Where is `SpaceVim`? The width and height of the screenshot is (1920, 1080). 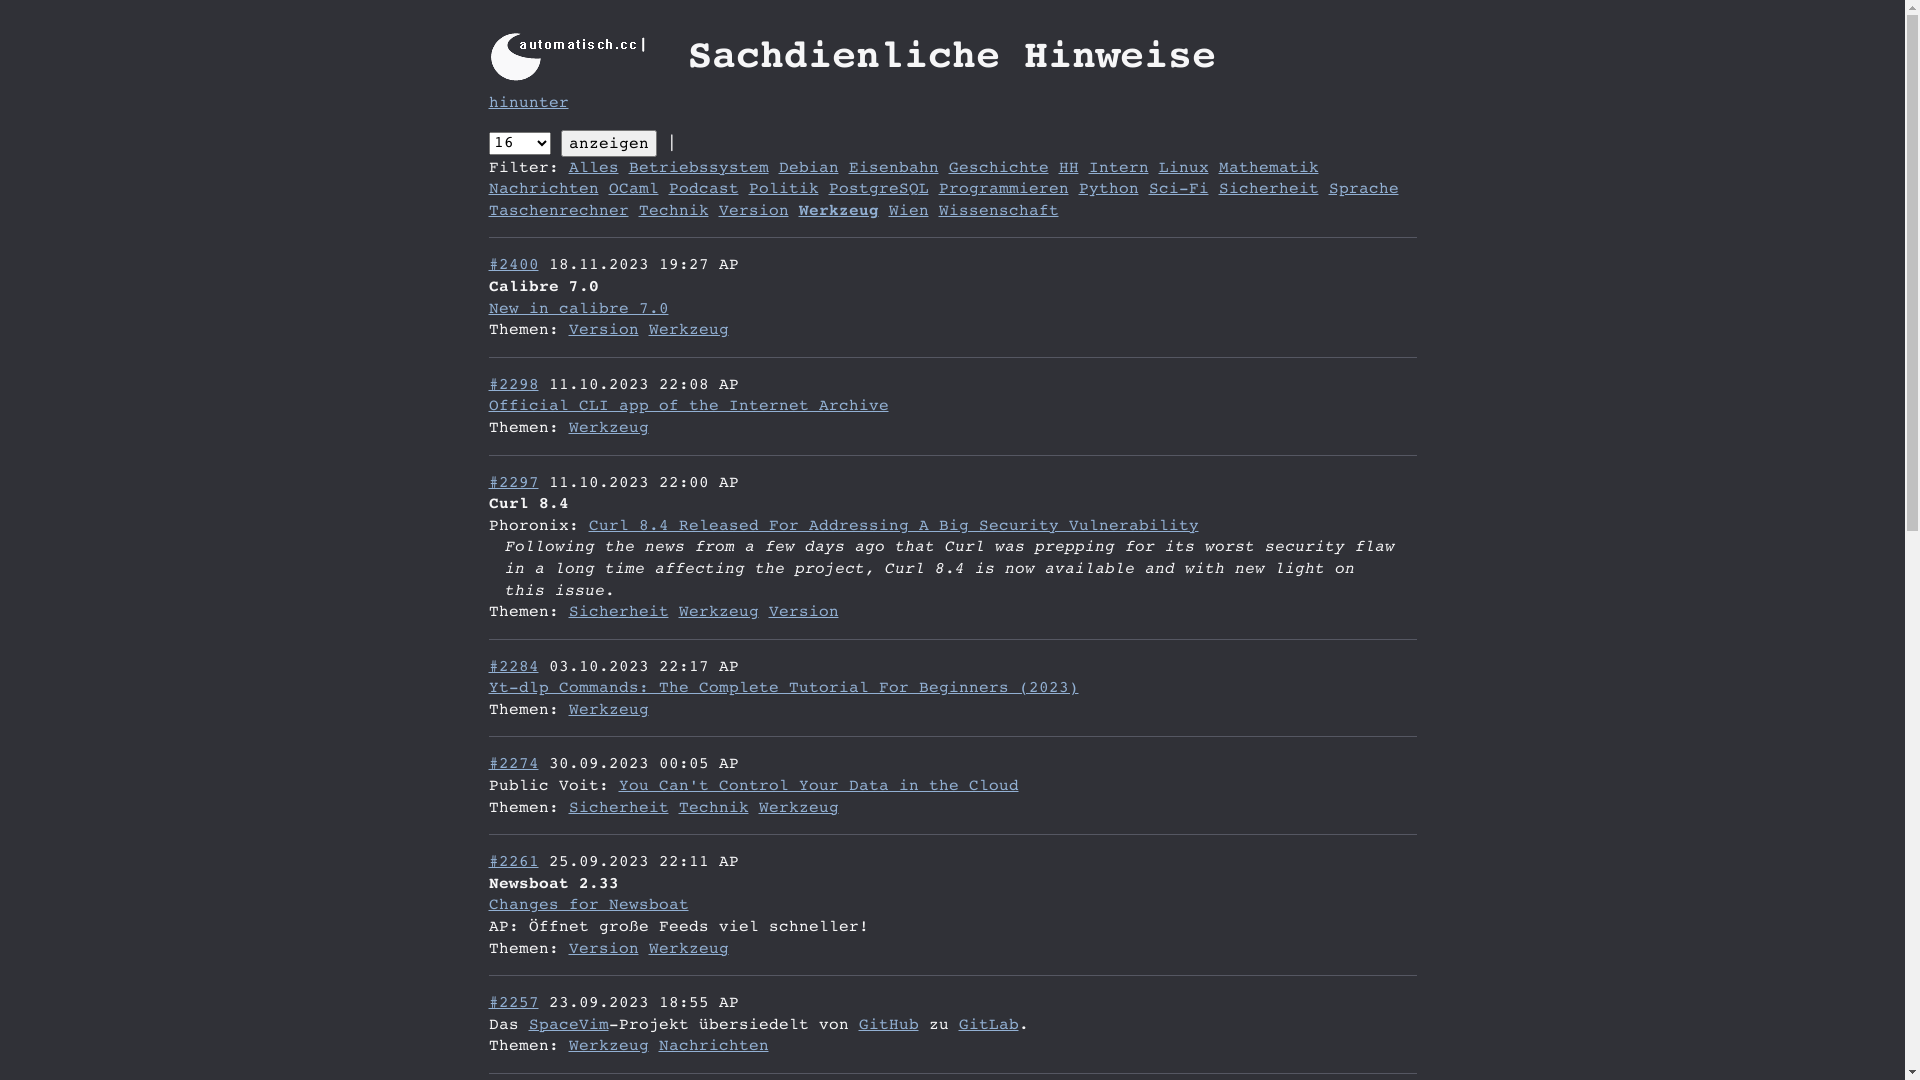 SpaceVim is located at coordinates (568, 1024).